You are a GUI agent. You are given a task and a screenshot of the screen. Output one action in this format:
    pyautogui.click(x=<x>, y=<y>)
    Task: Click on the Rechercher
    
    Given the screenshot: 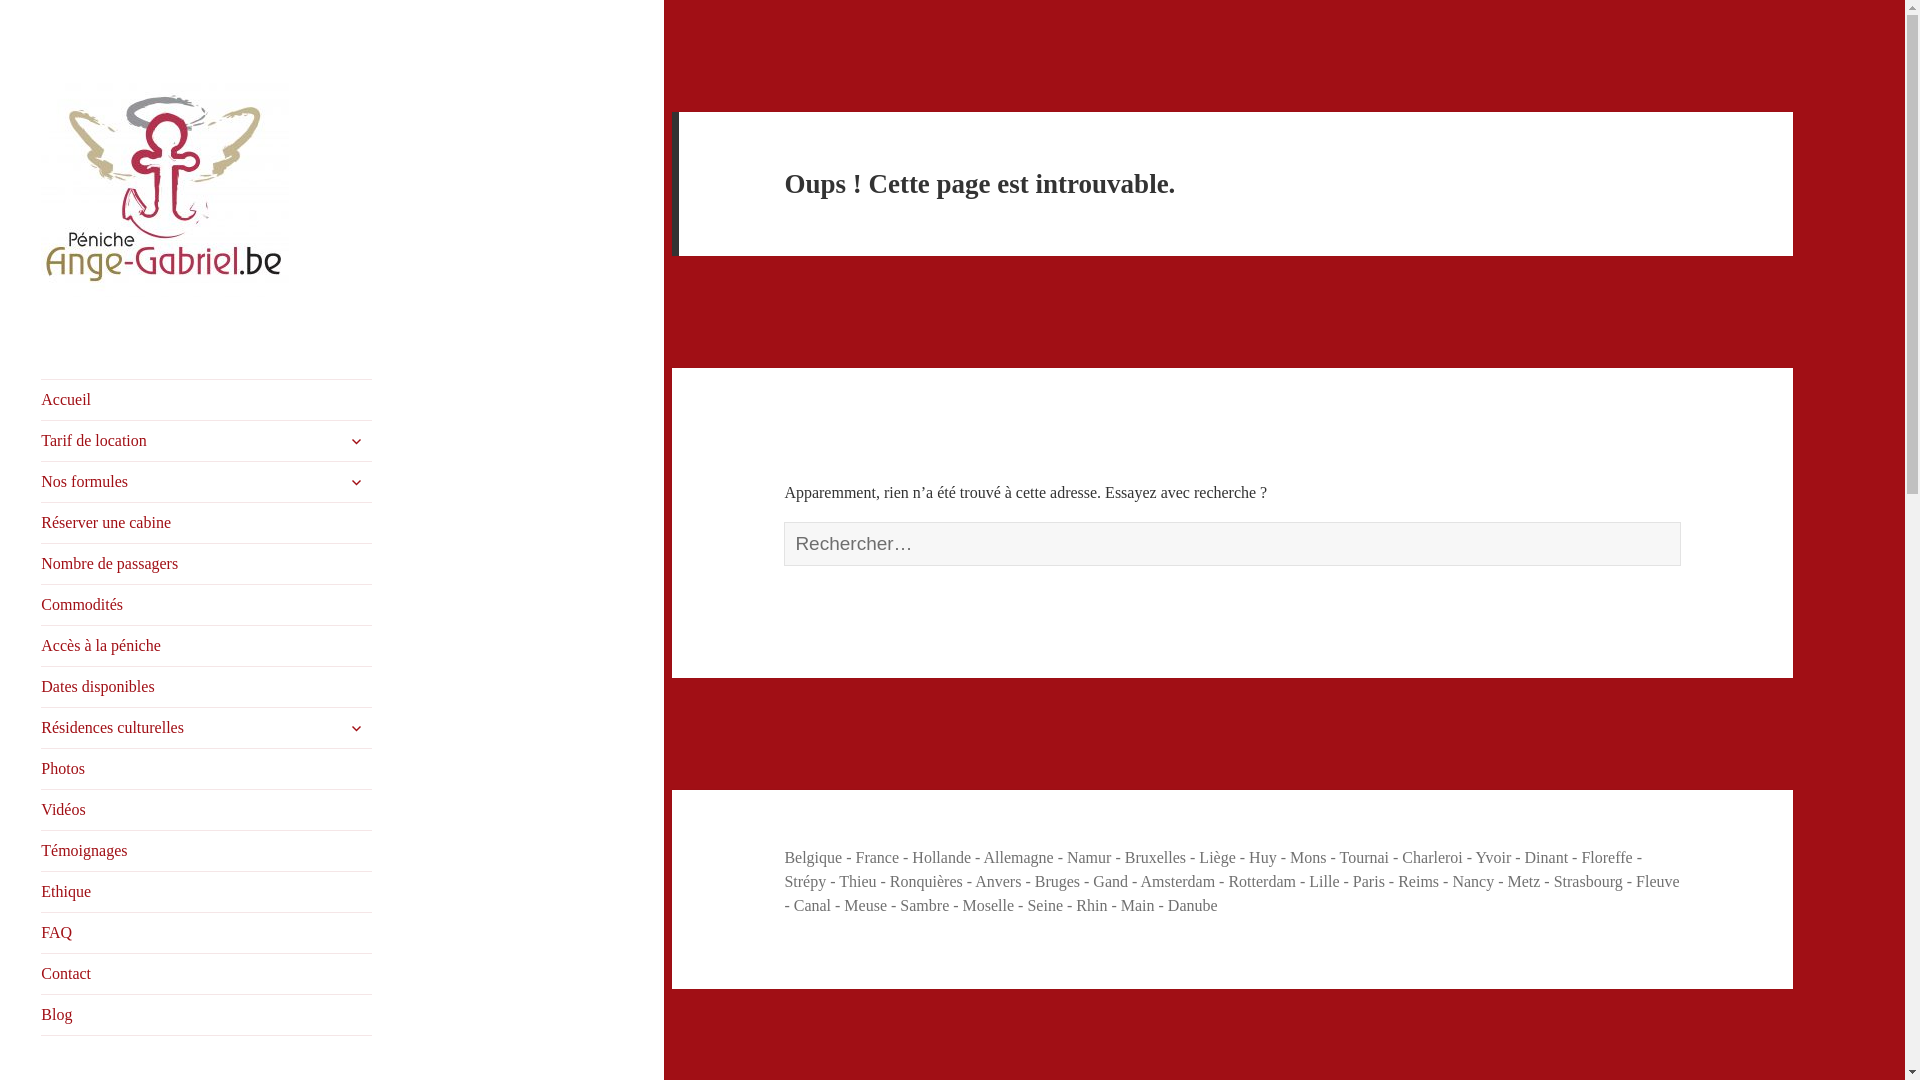 What is the action you would take?
    pyautogui.click(x=1680, y=522)
    